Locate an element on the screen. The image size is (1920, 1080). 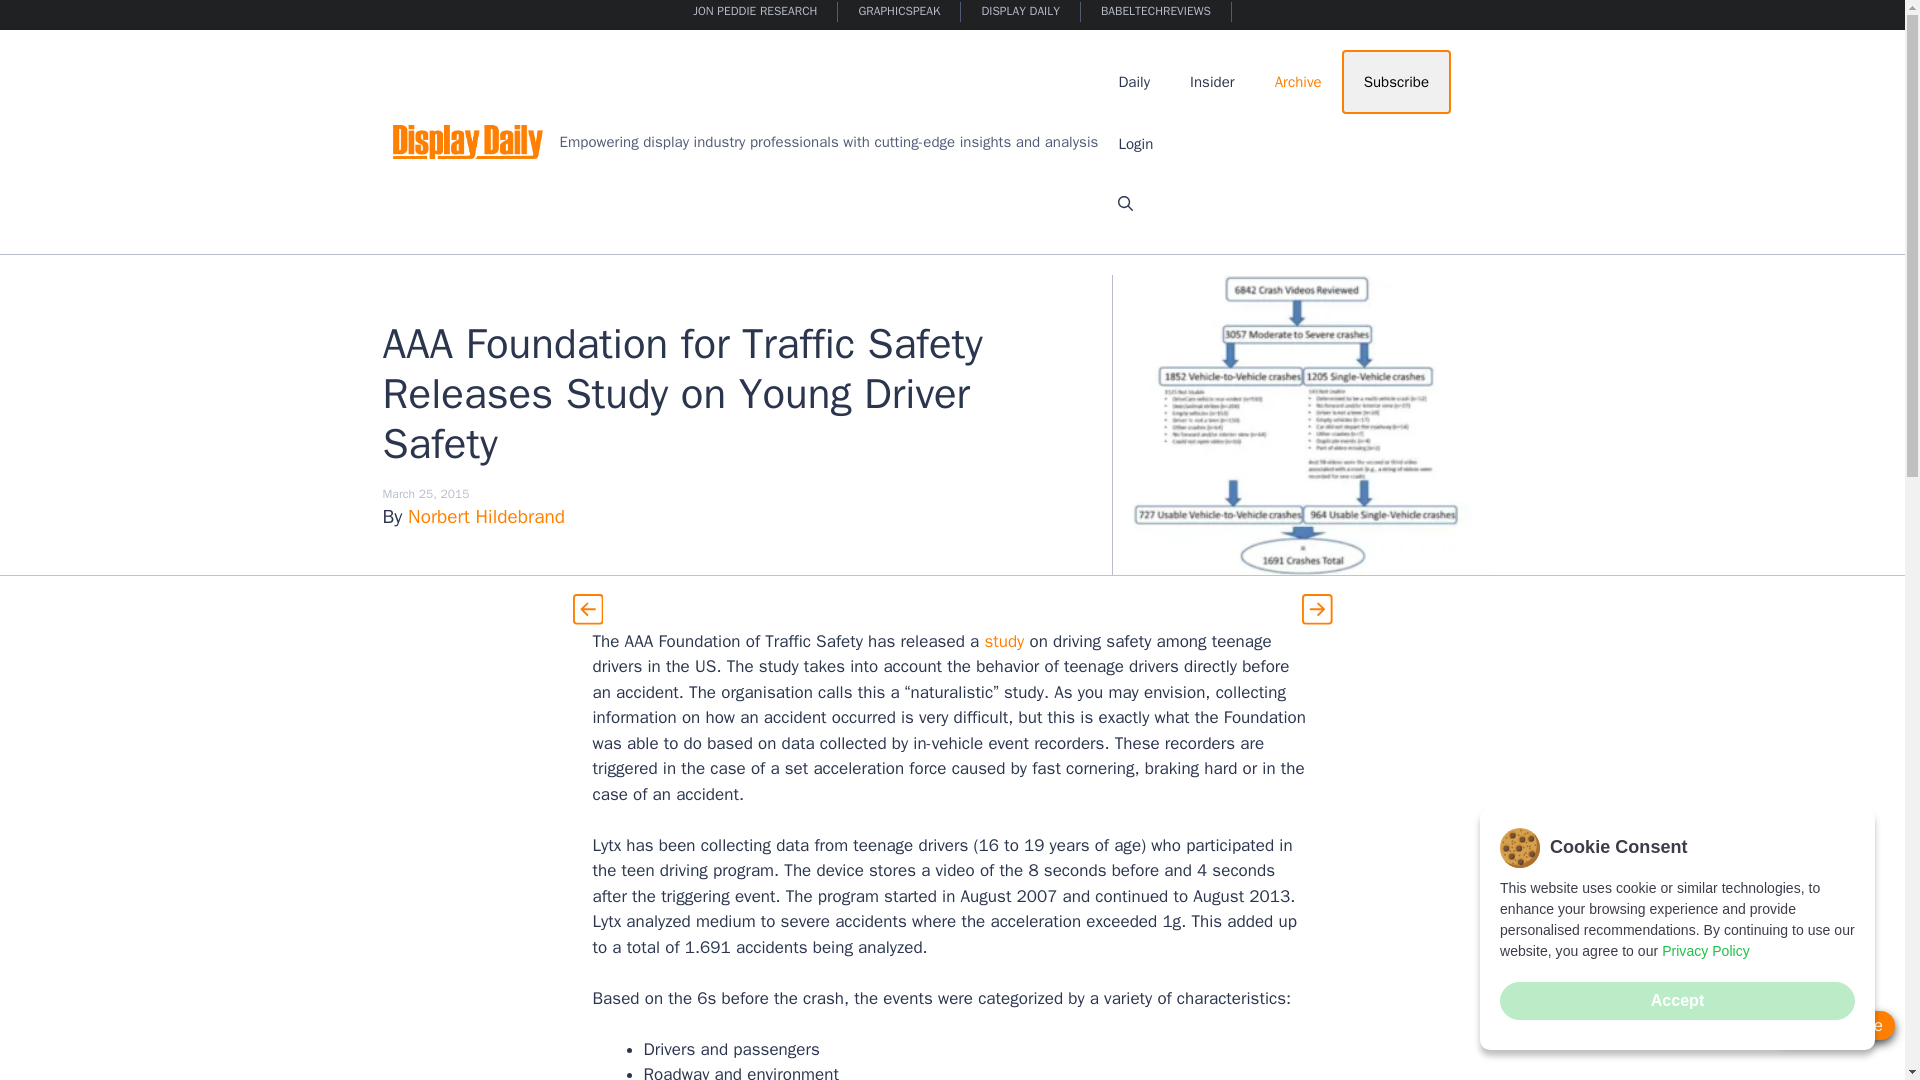
subscribe is located at coordinates (1834, 1024).